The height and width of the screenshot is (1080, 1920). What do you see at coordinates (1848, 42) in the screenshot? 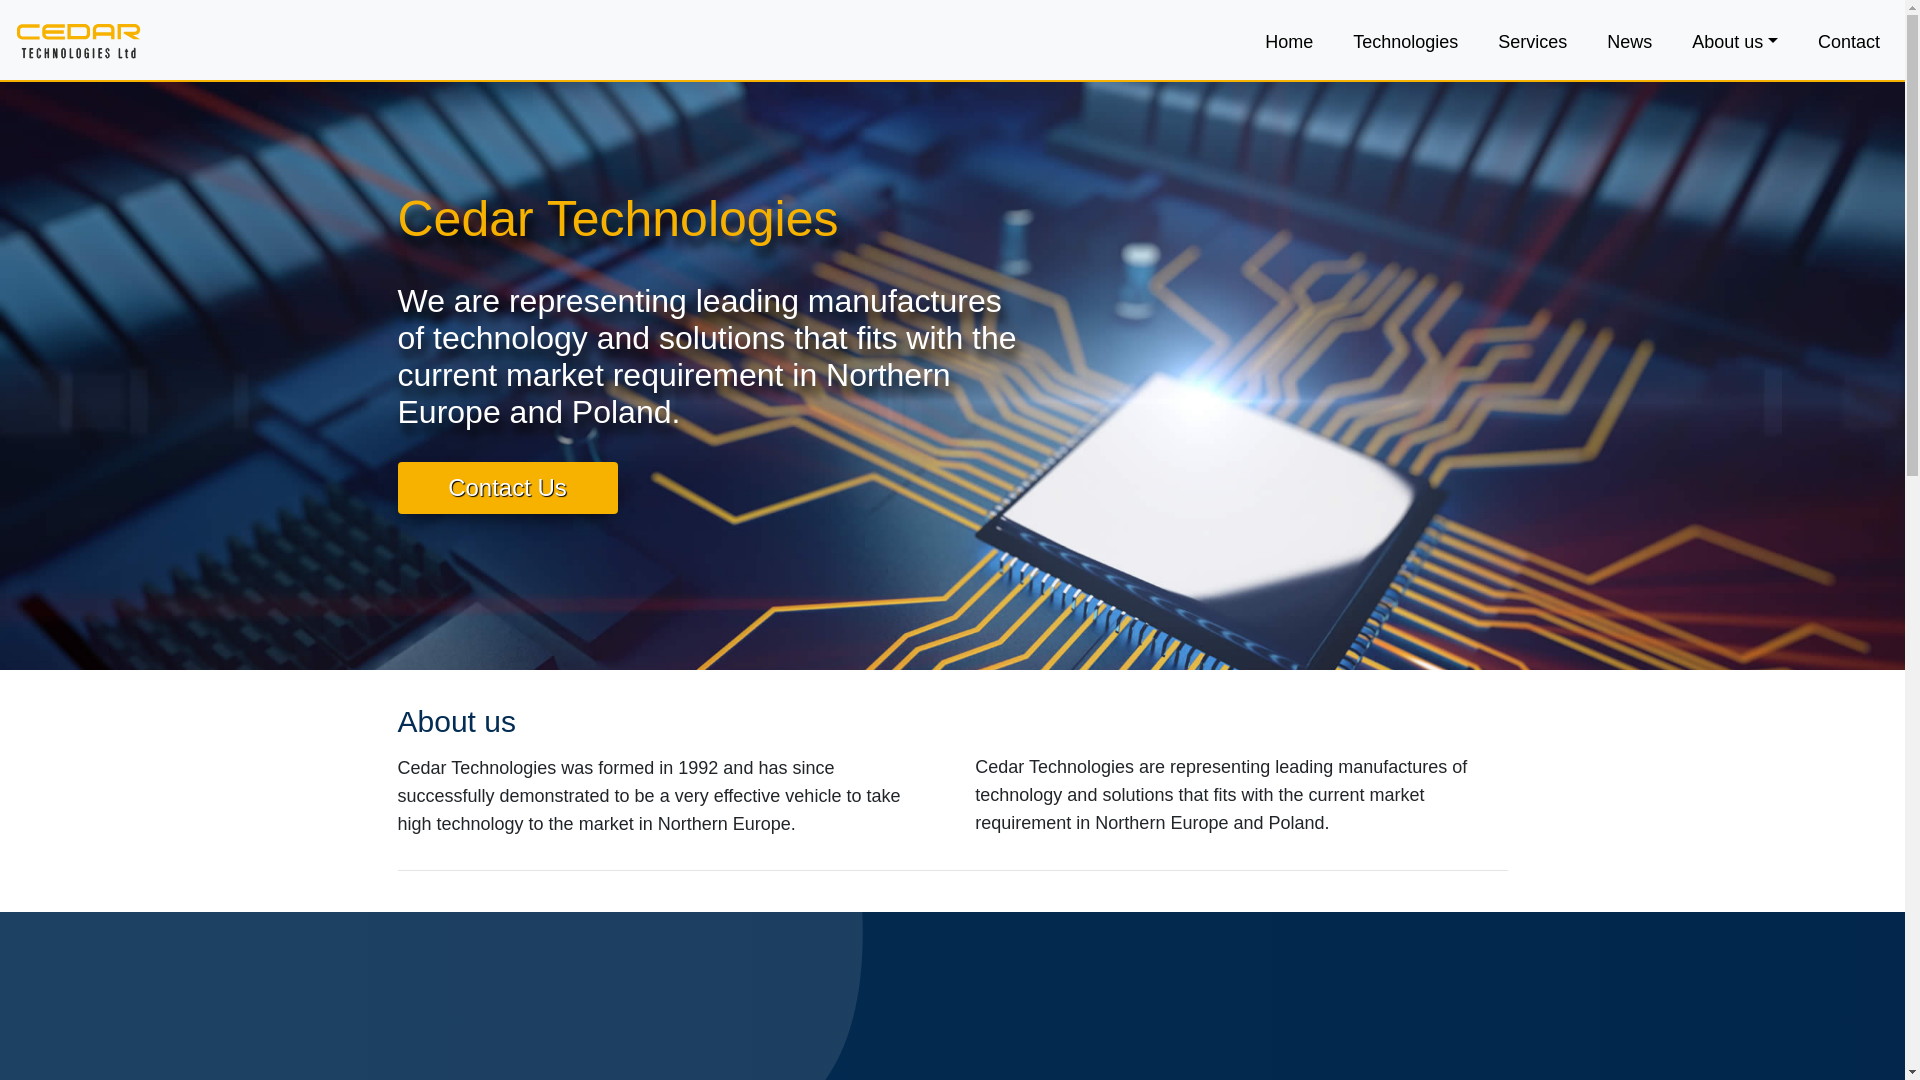
I see `Contact` at bounding box center [1848, 42].